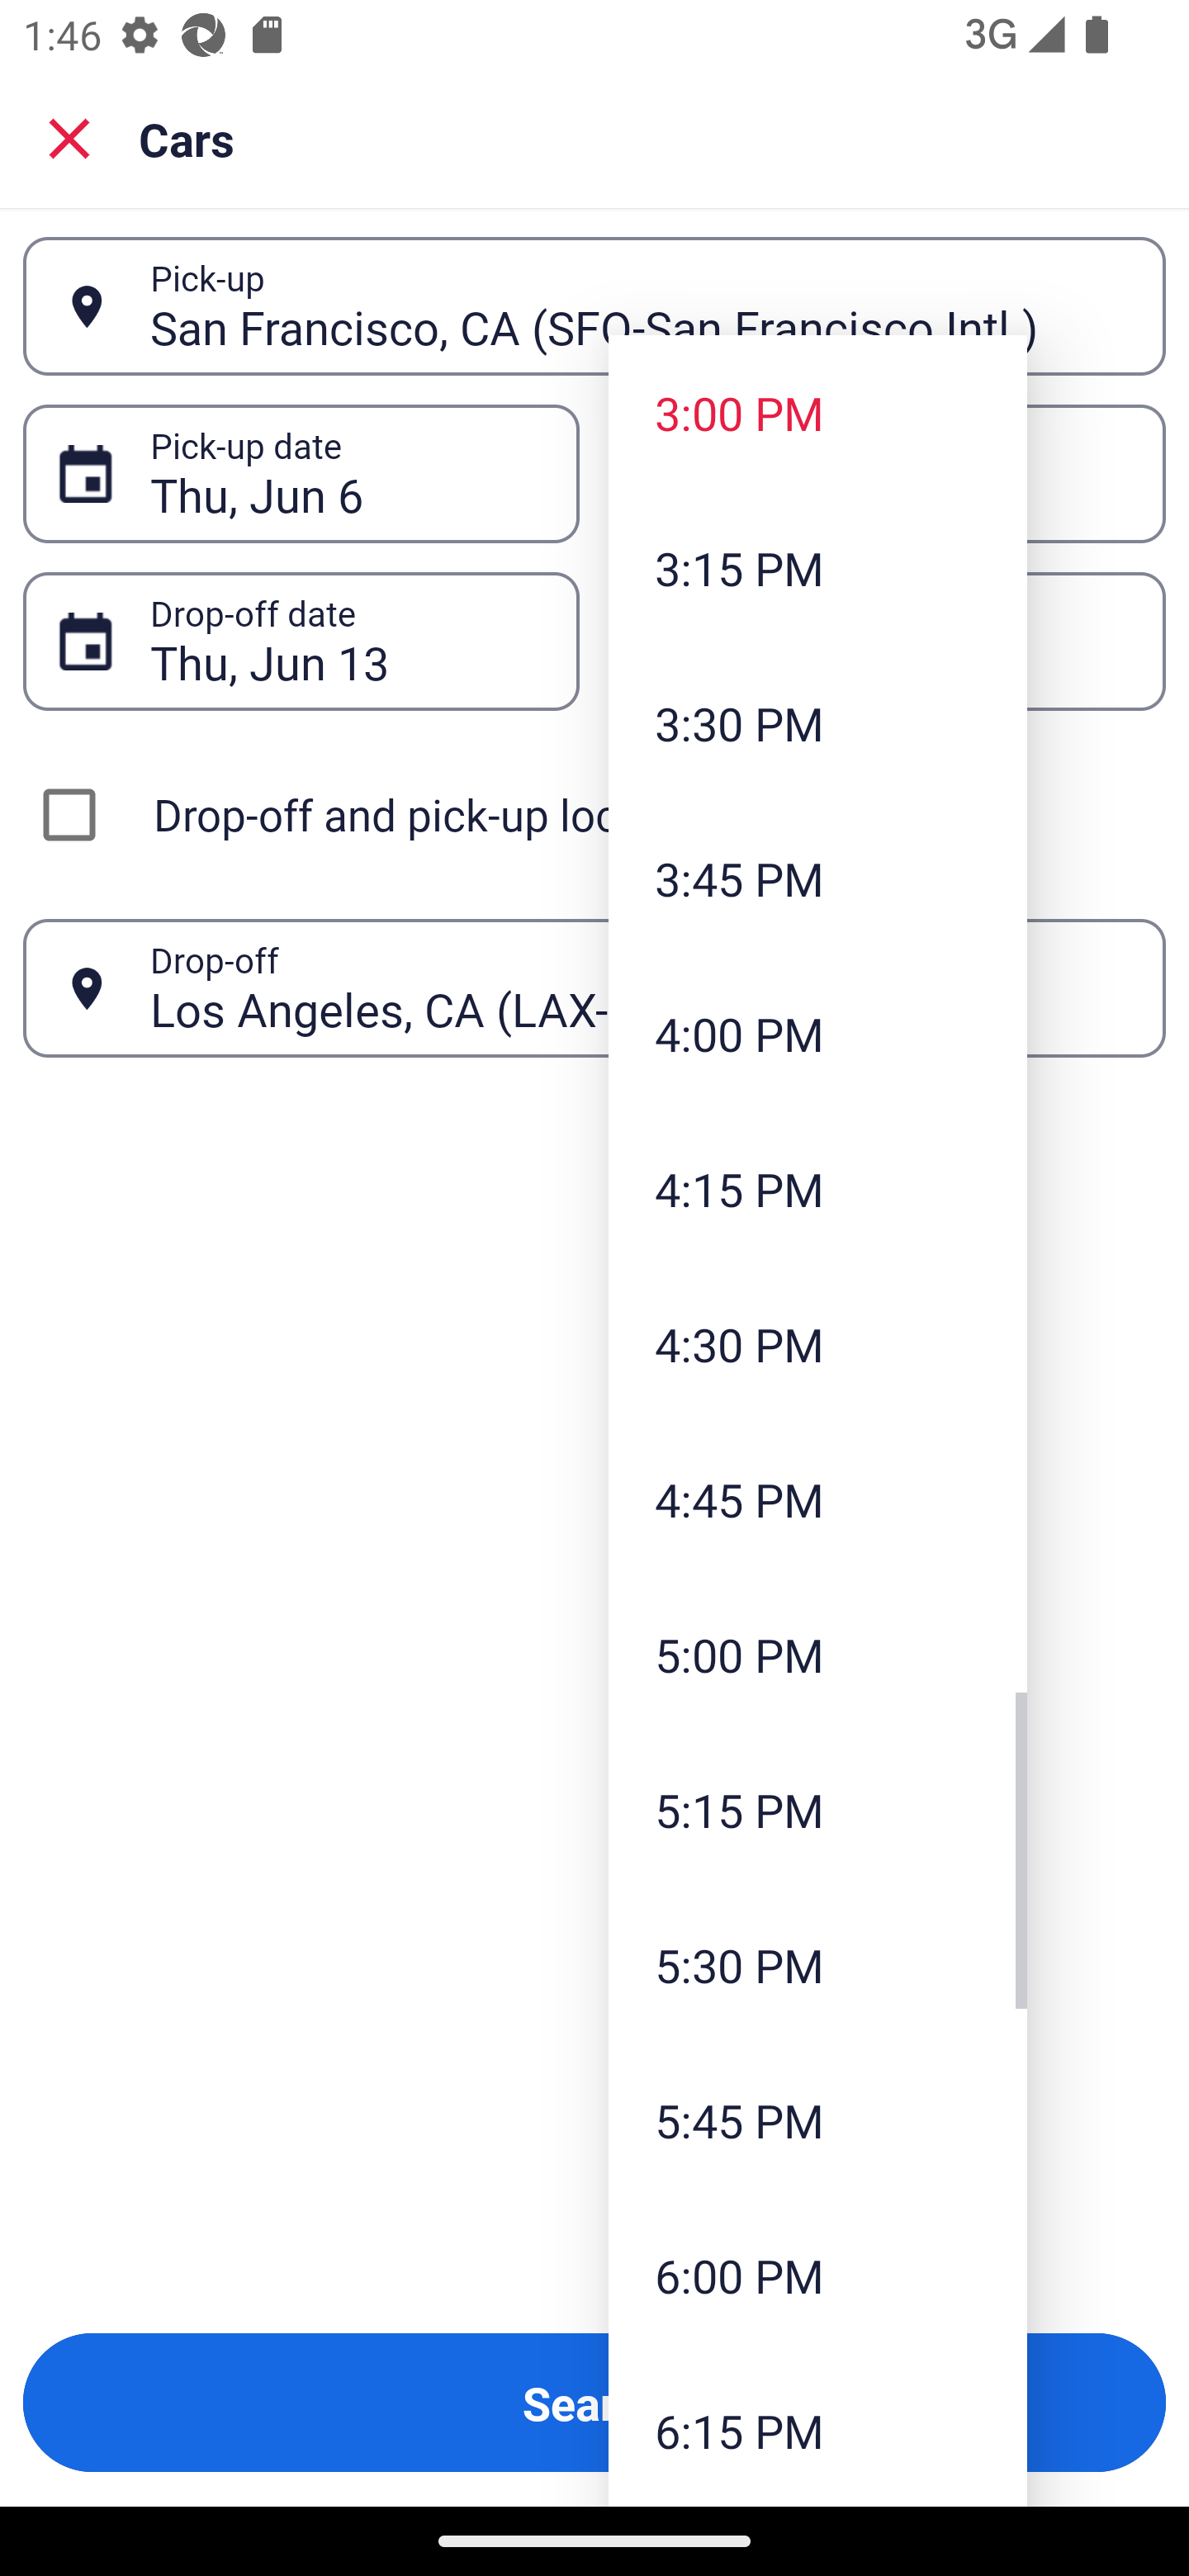  I want to click on 3:30 PM, so click(817, 723).